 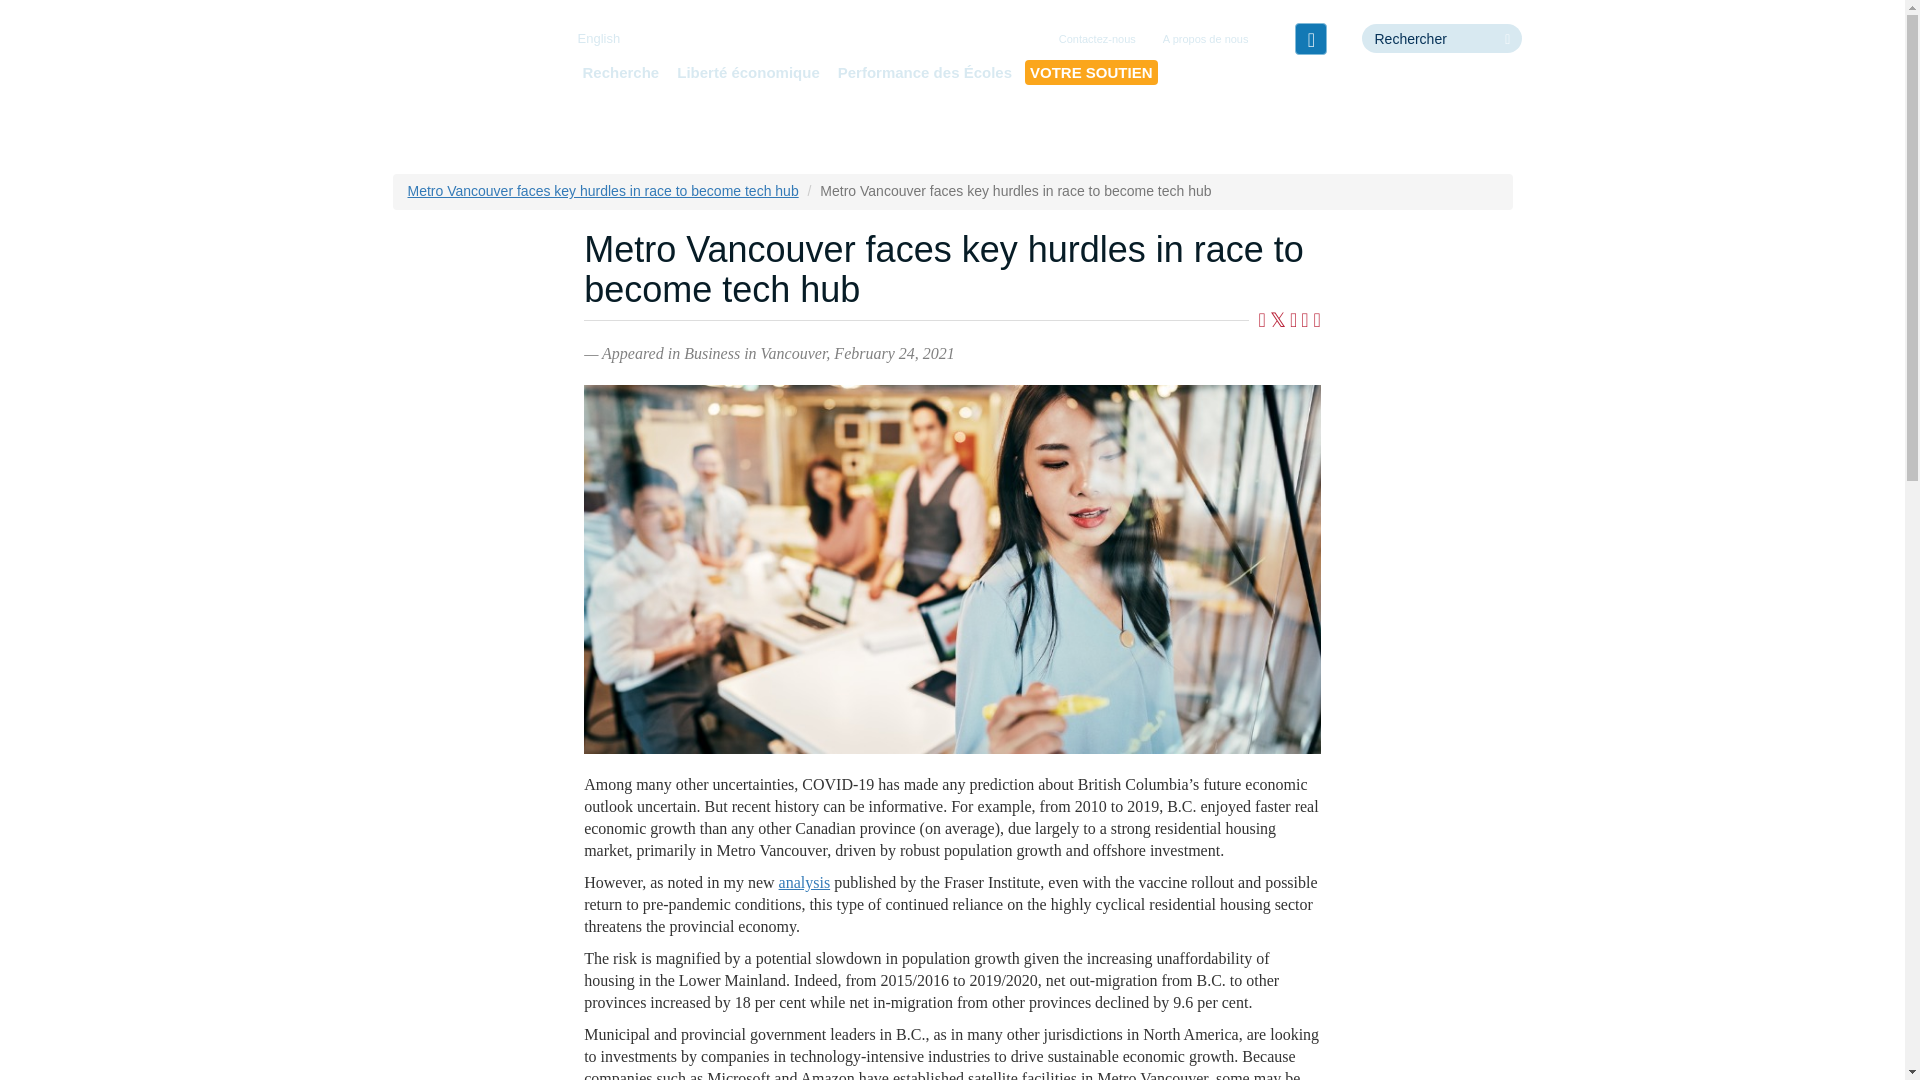 I want to click on Recherche, so click(x=620, y=72).